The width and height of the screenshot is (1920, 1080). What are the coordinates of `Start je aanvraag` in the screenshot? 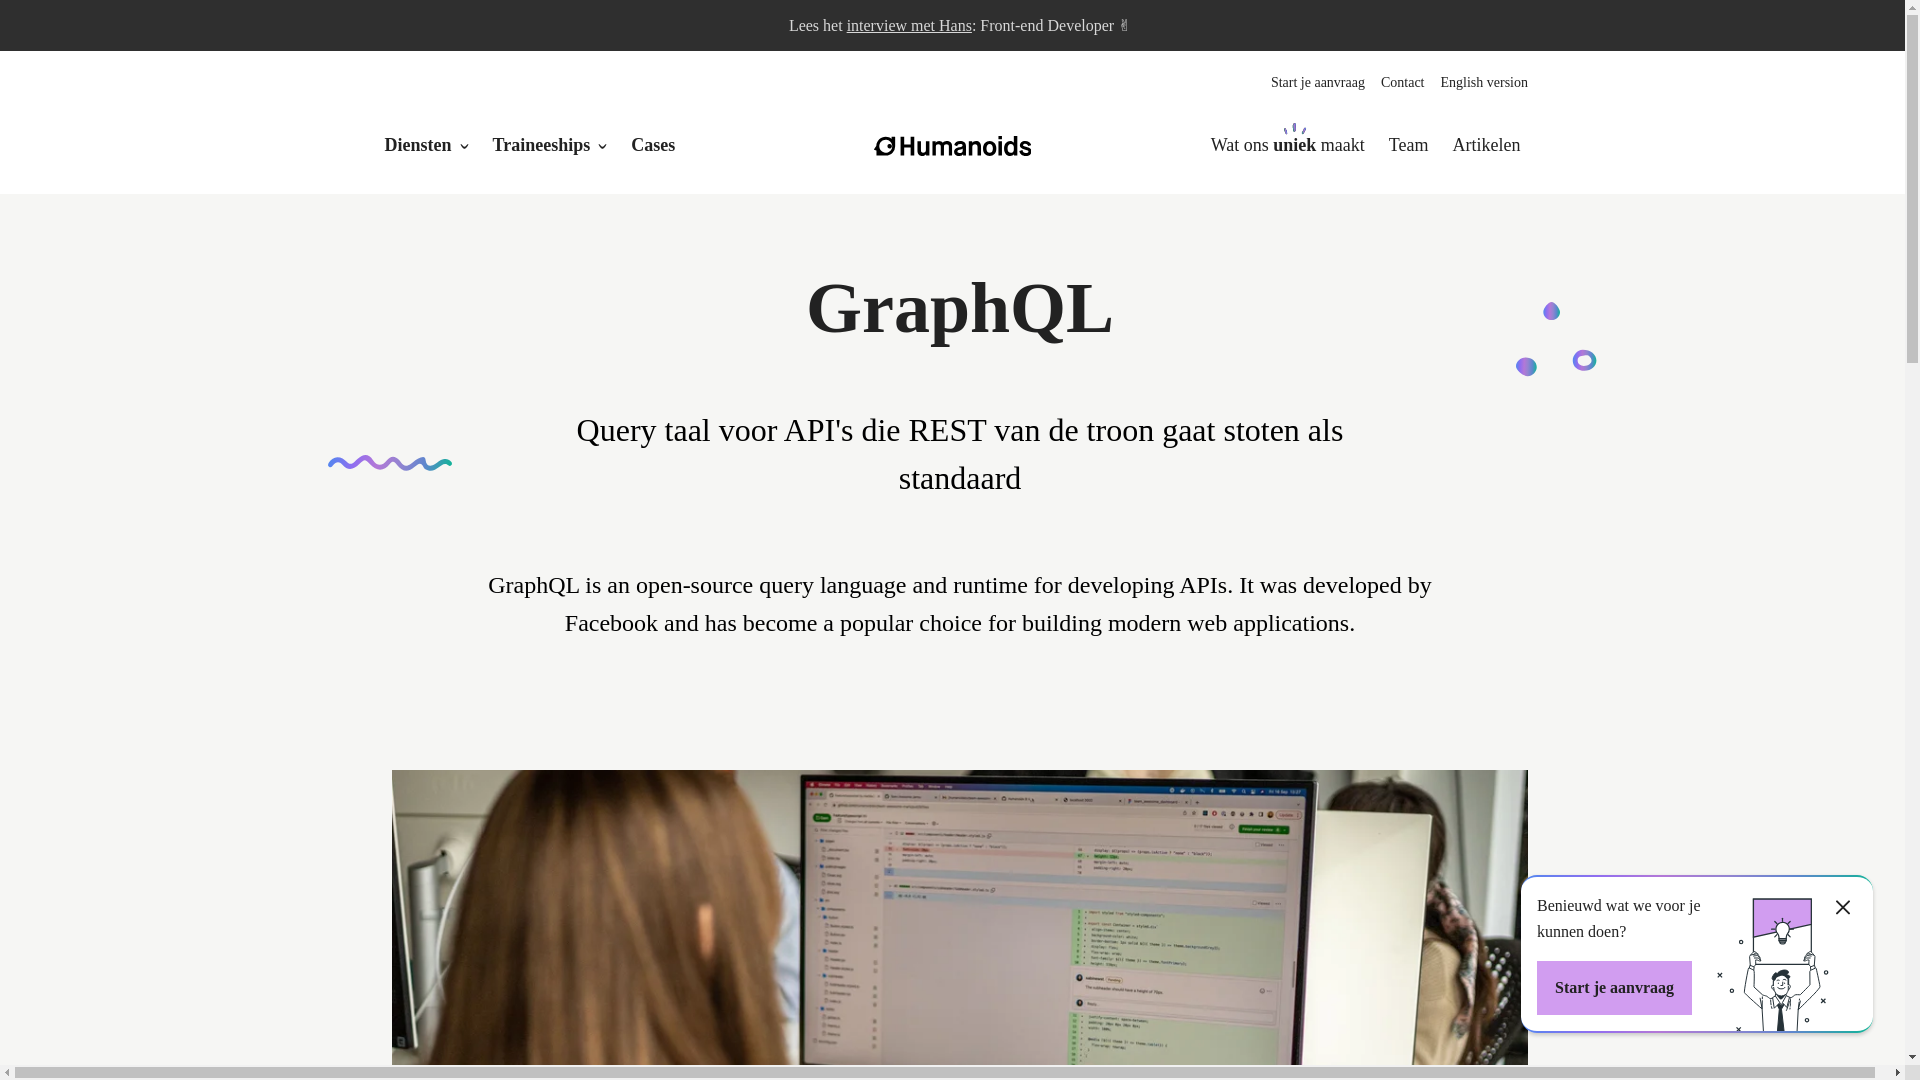 It's located at (1318, 82).